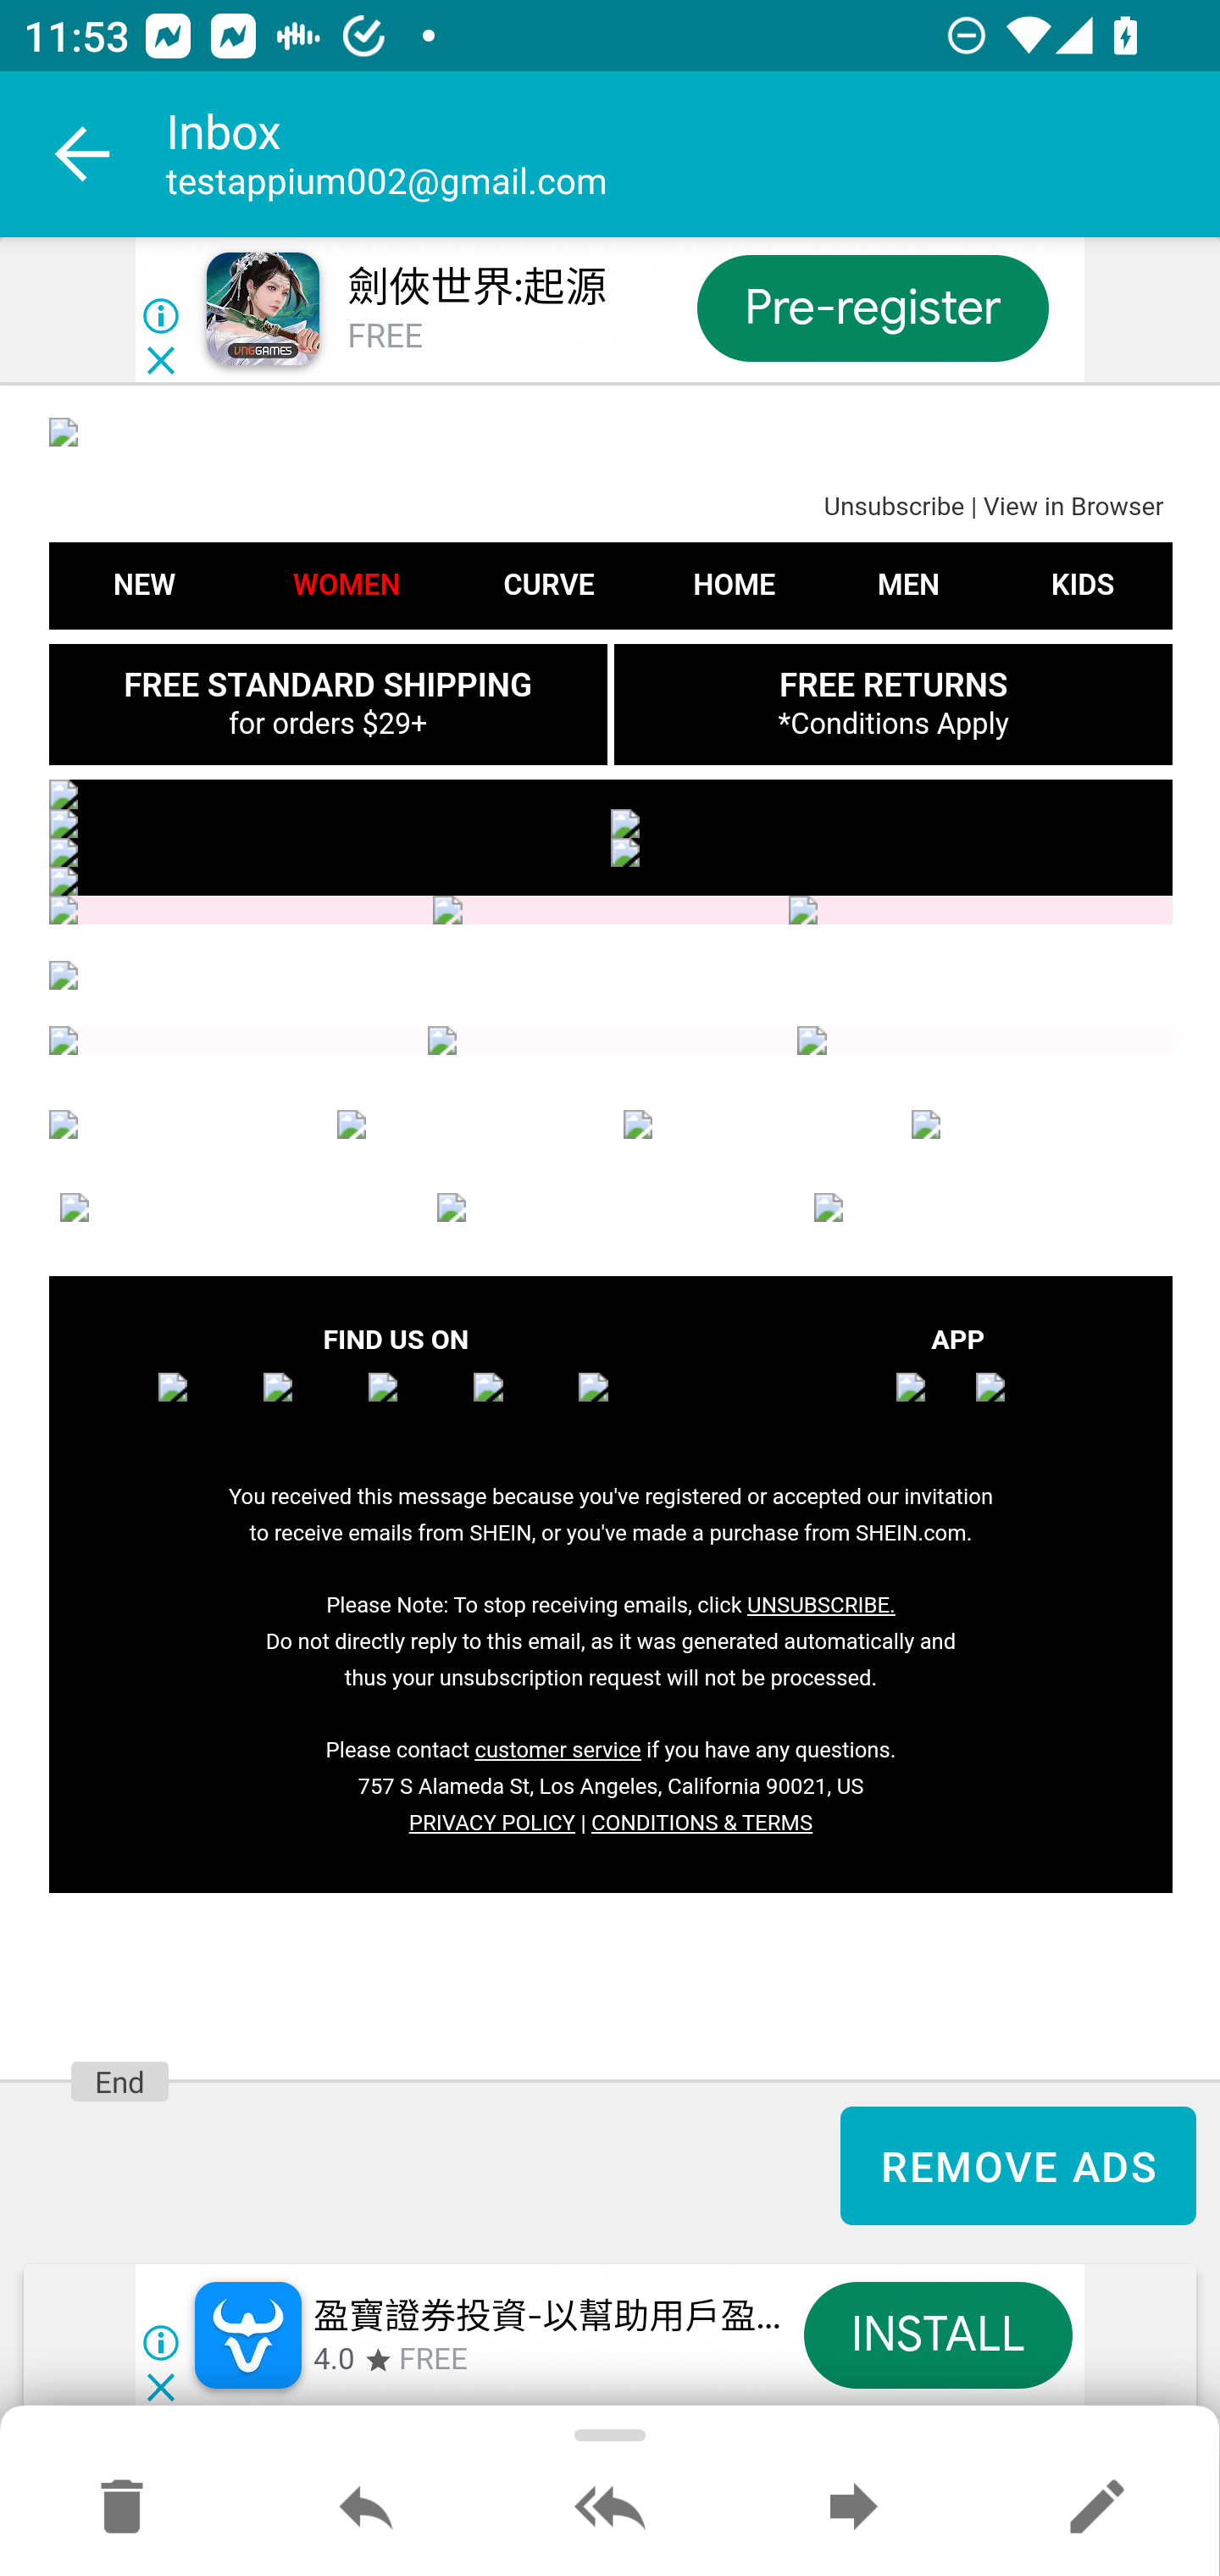  Describe the element at coordinates (366, 2508) in the screenshot. I see `Reply` at that location.